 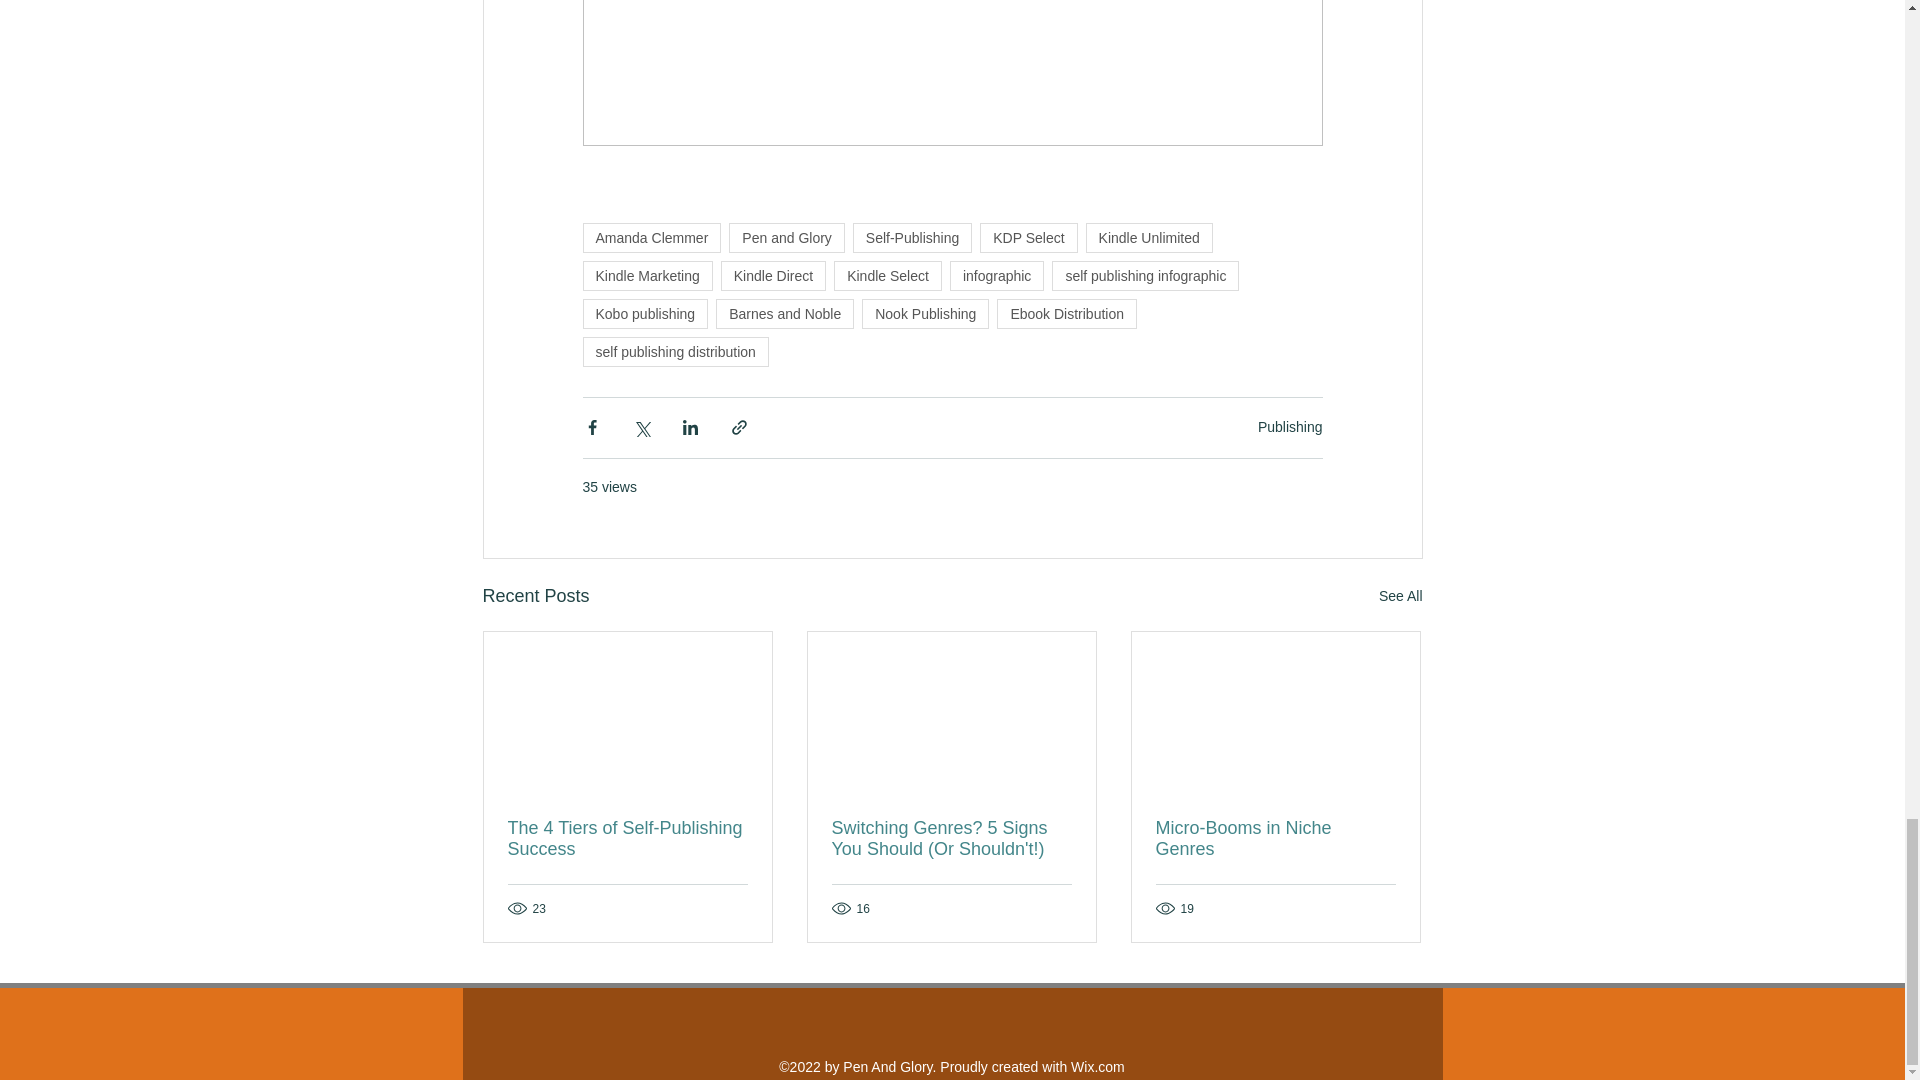 What do you see at coordinates (785, 314) in the screenshot?
I see `Barnes and Noble` at bounding box center [785, 314].